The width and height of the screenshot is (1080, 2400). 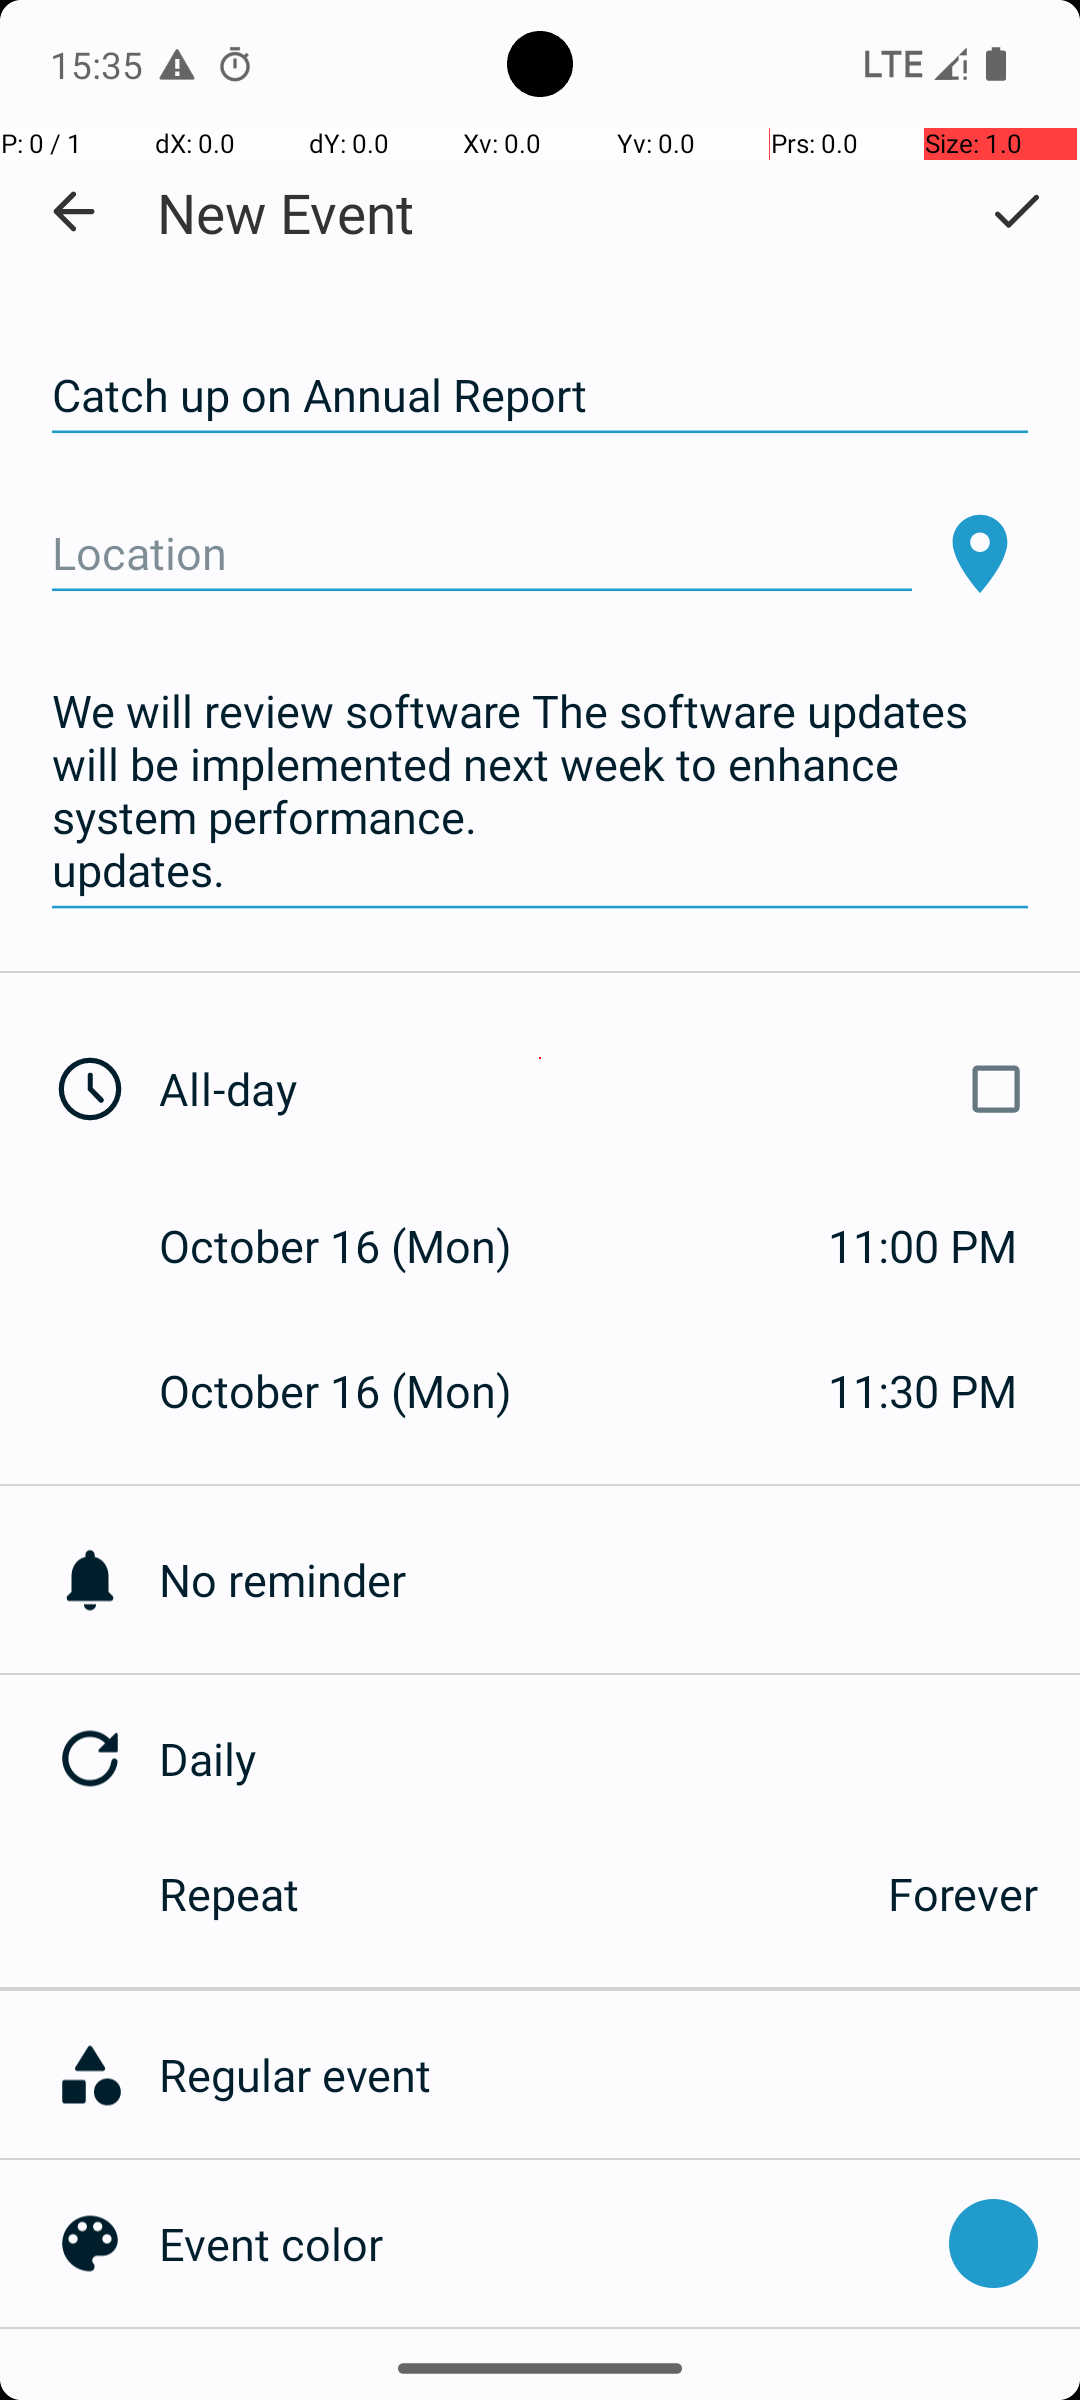 I want to click on Daily, so click(x=620, y=1758).